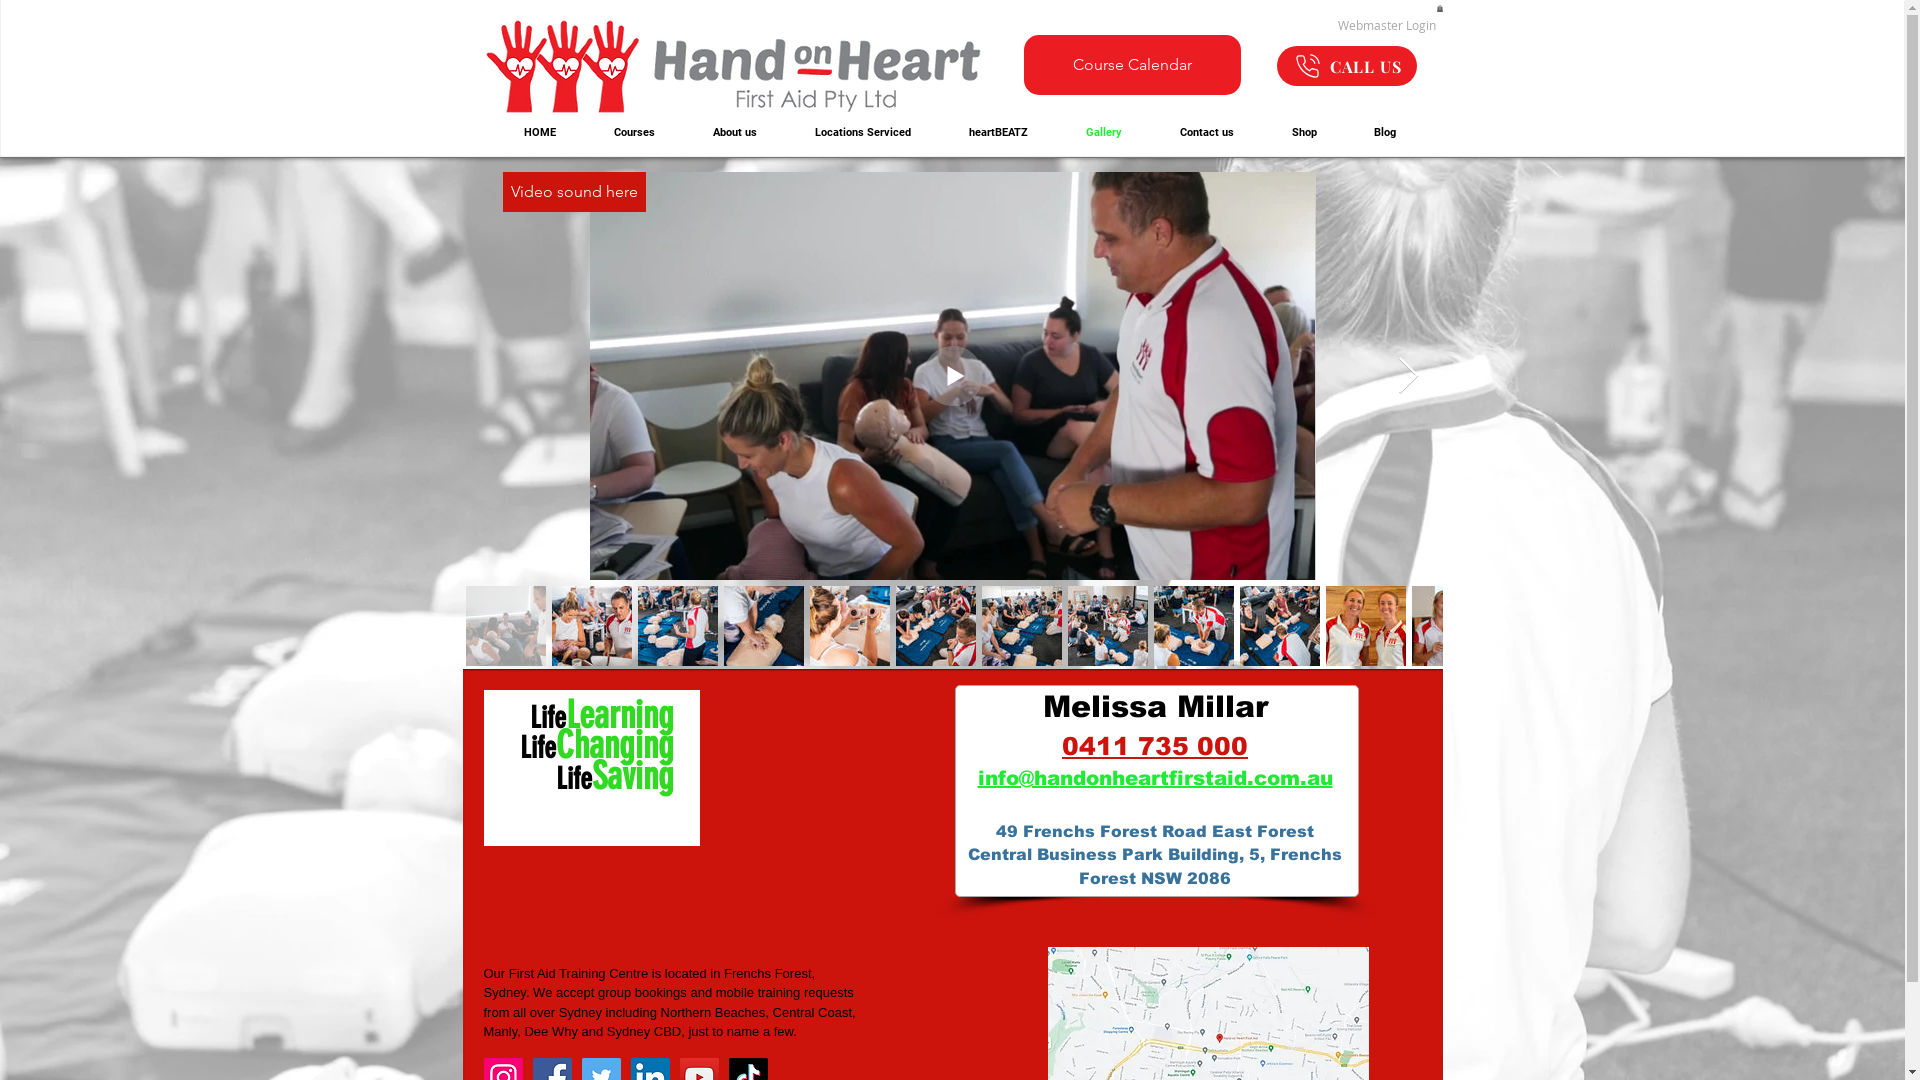  What do you see at coordinates (1103, 133) in the screenshot?
I see `Gallery` at bounding box center [1103, 133].